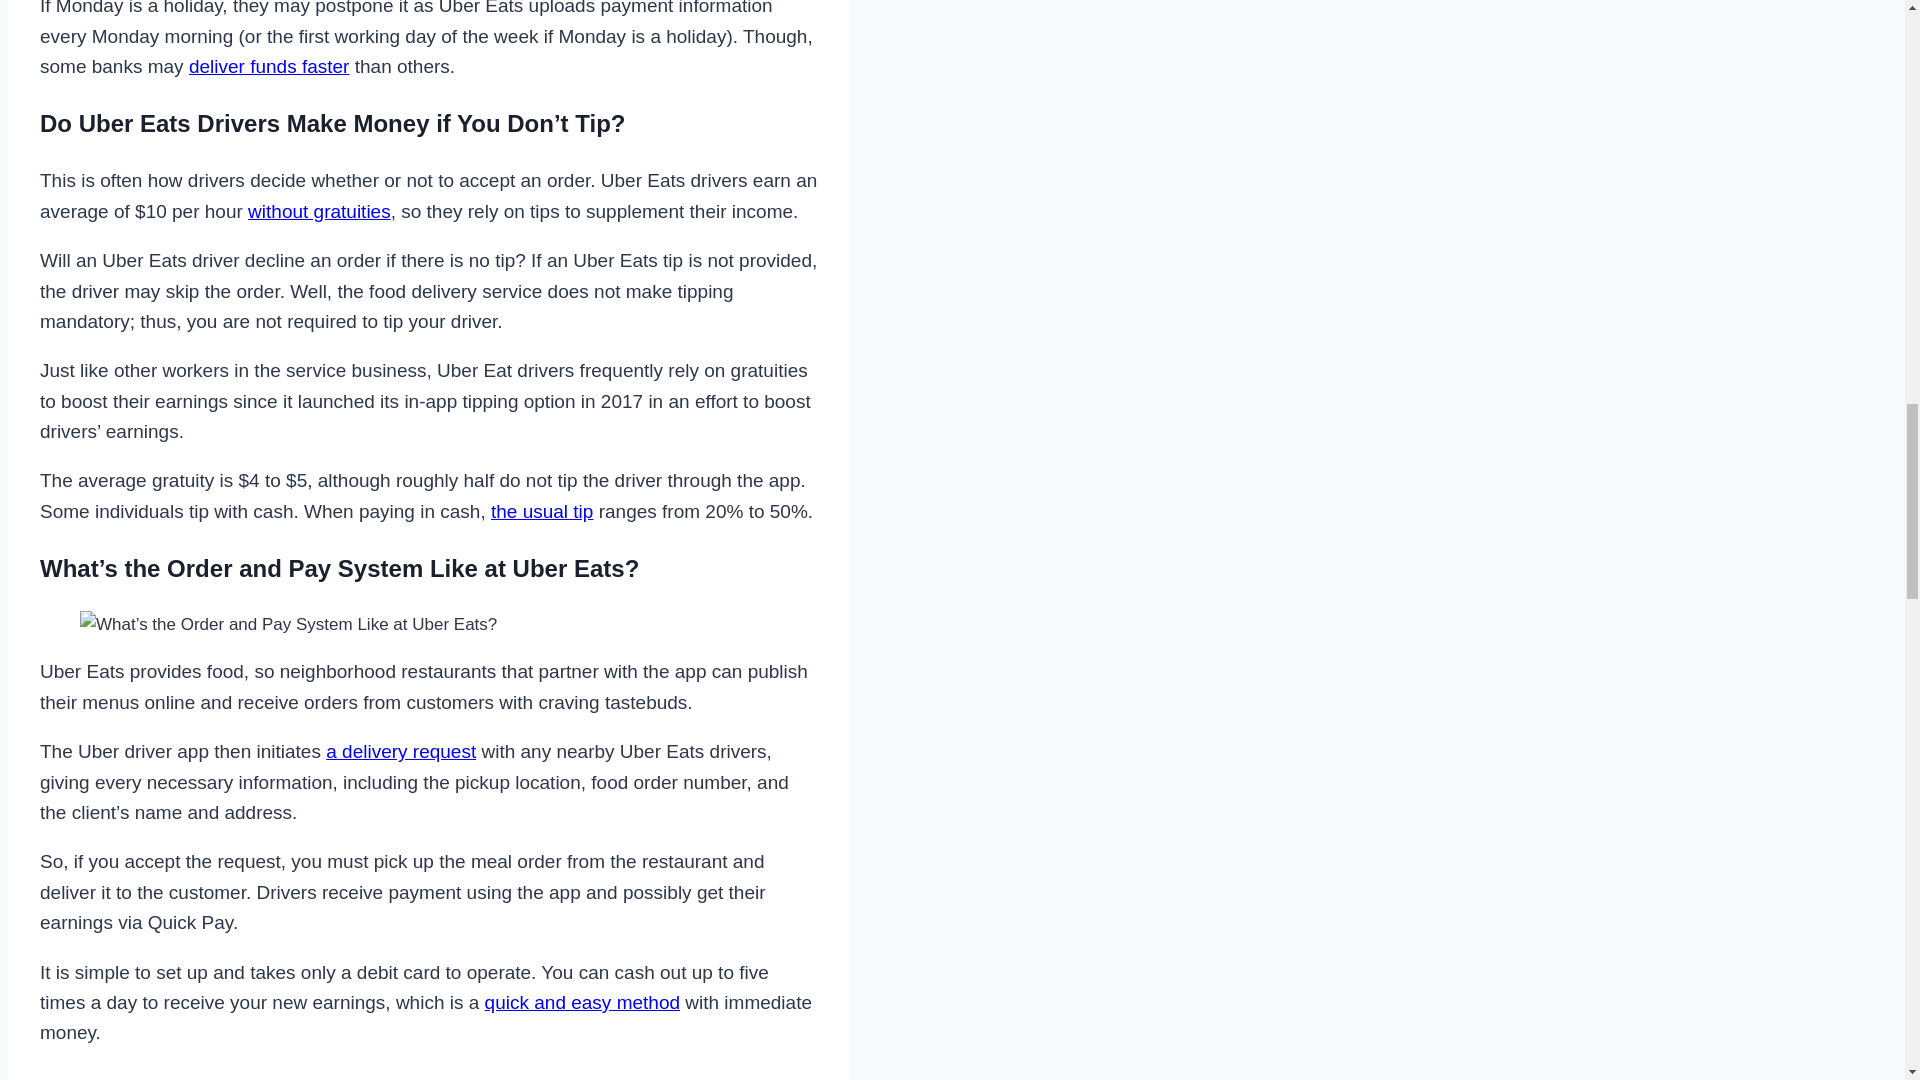 The height and width of the screenshot is (1080, 1920). I want to click on quick and easy method, so click(582, 1002).